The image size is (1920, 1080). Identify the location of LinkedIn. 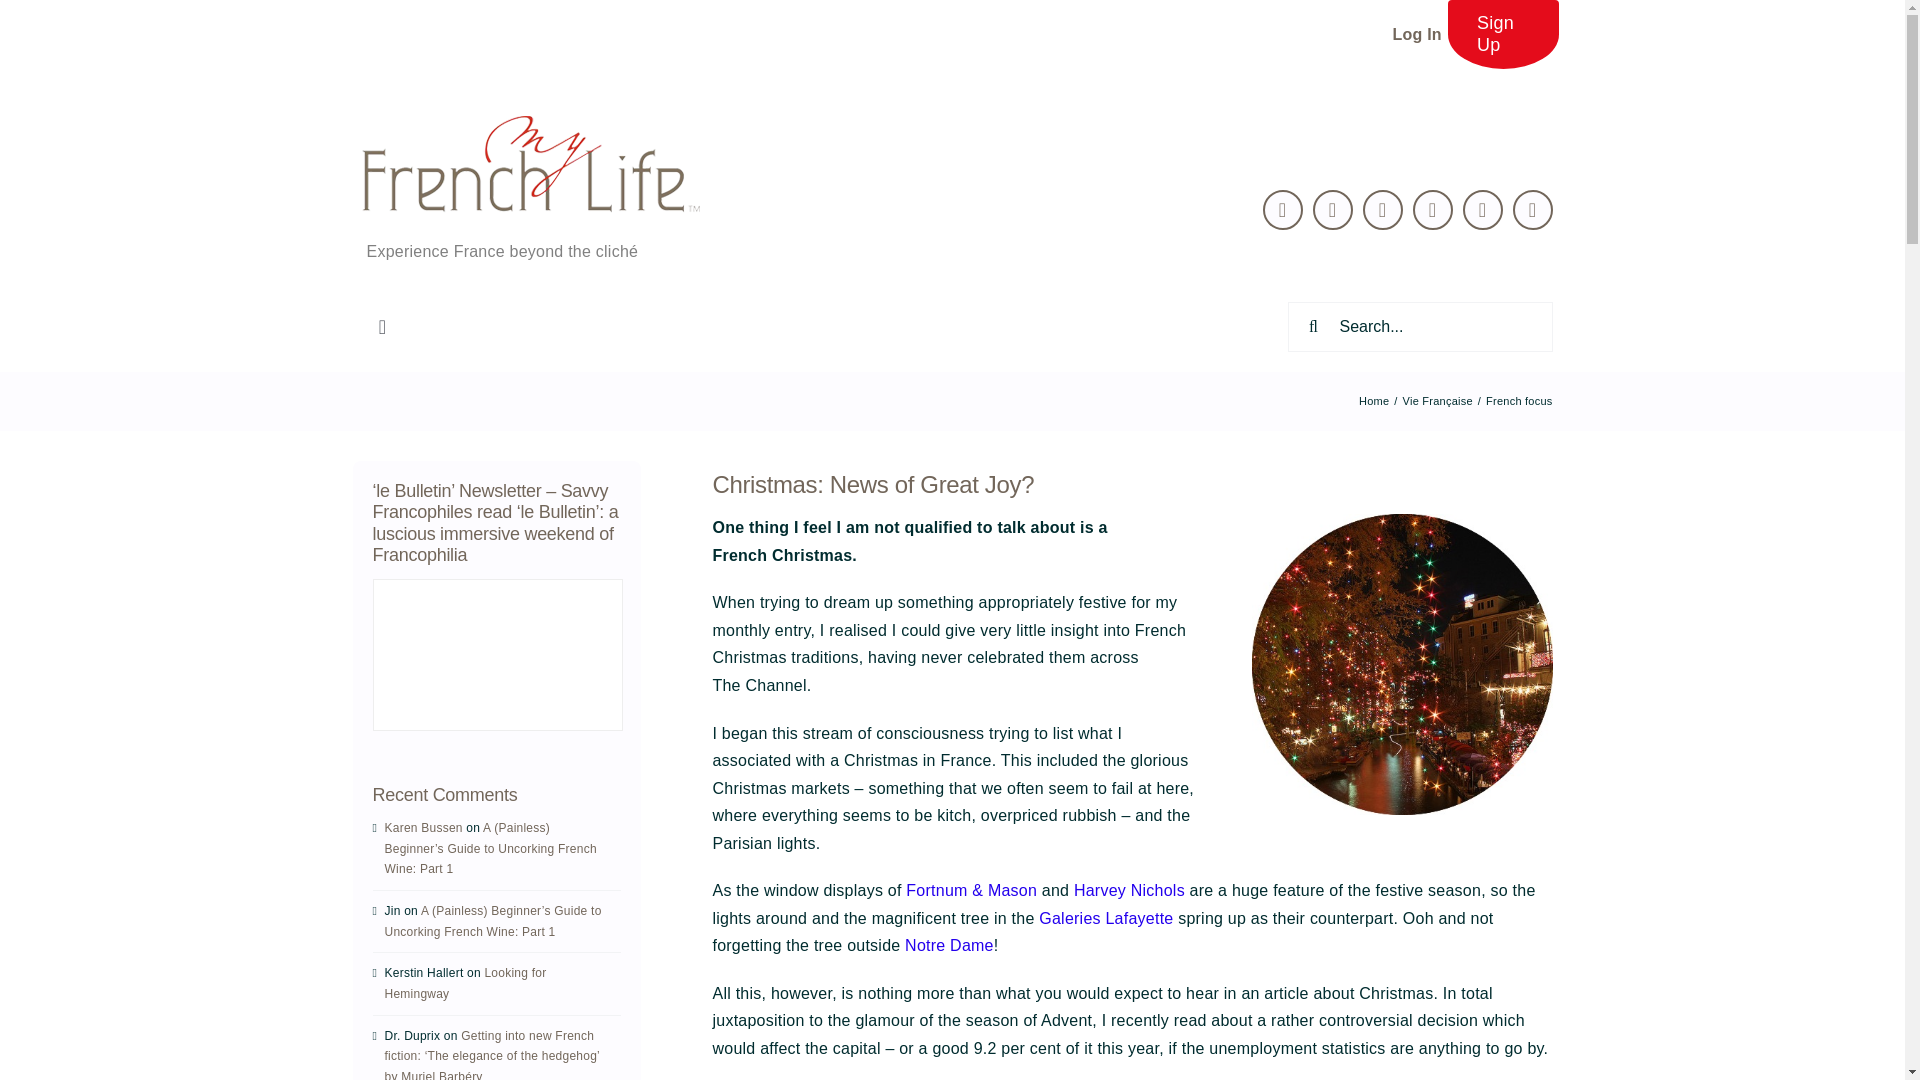
(1383, 210).